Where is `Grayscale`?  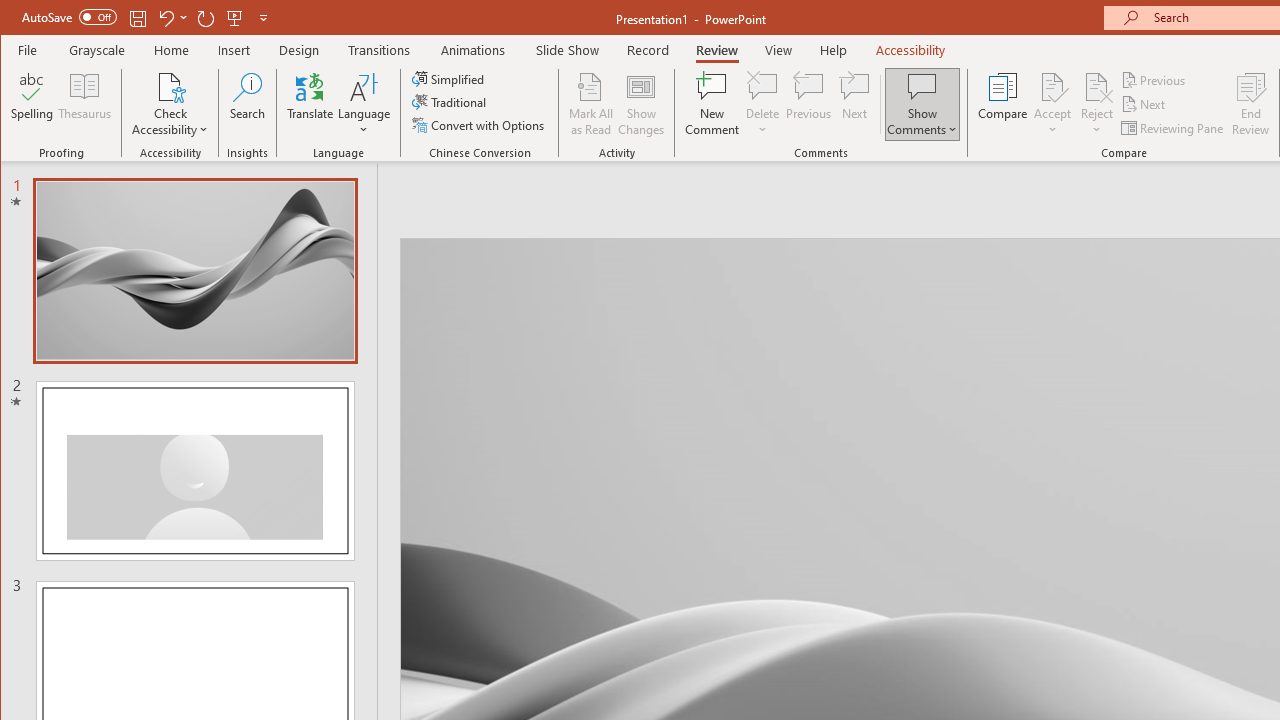 Grayscale is located at coordinates (98, 50).